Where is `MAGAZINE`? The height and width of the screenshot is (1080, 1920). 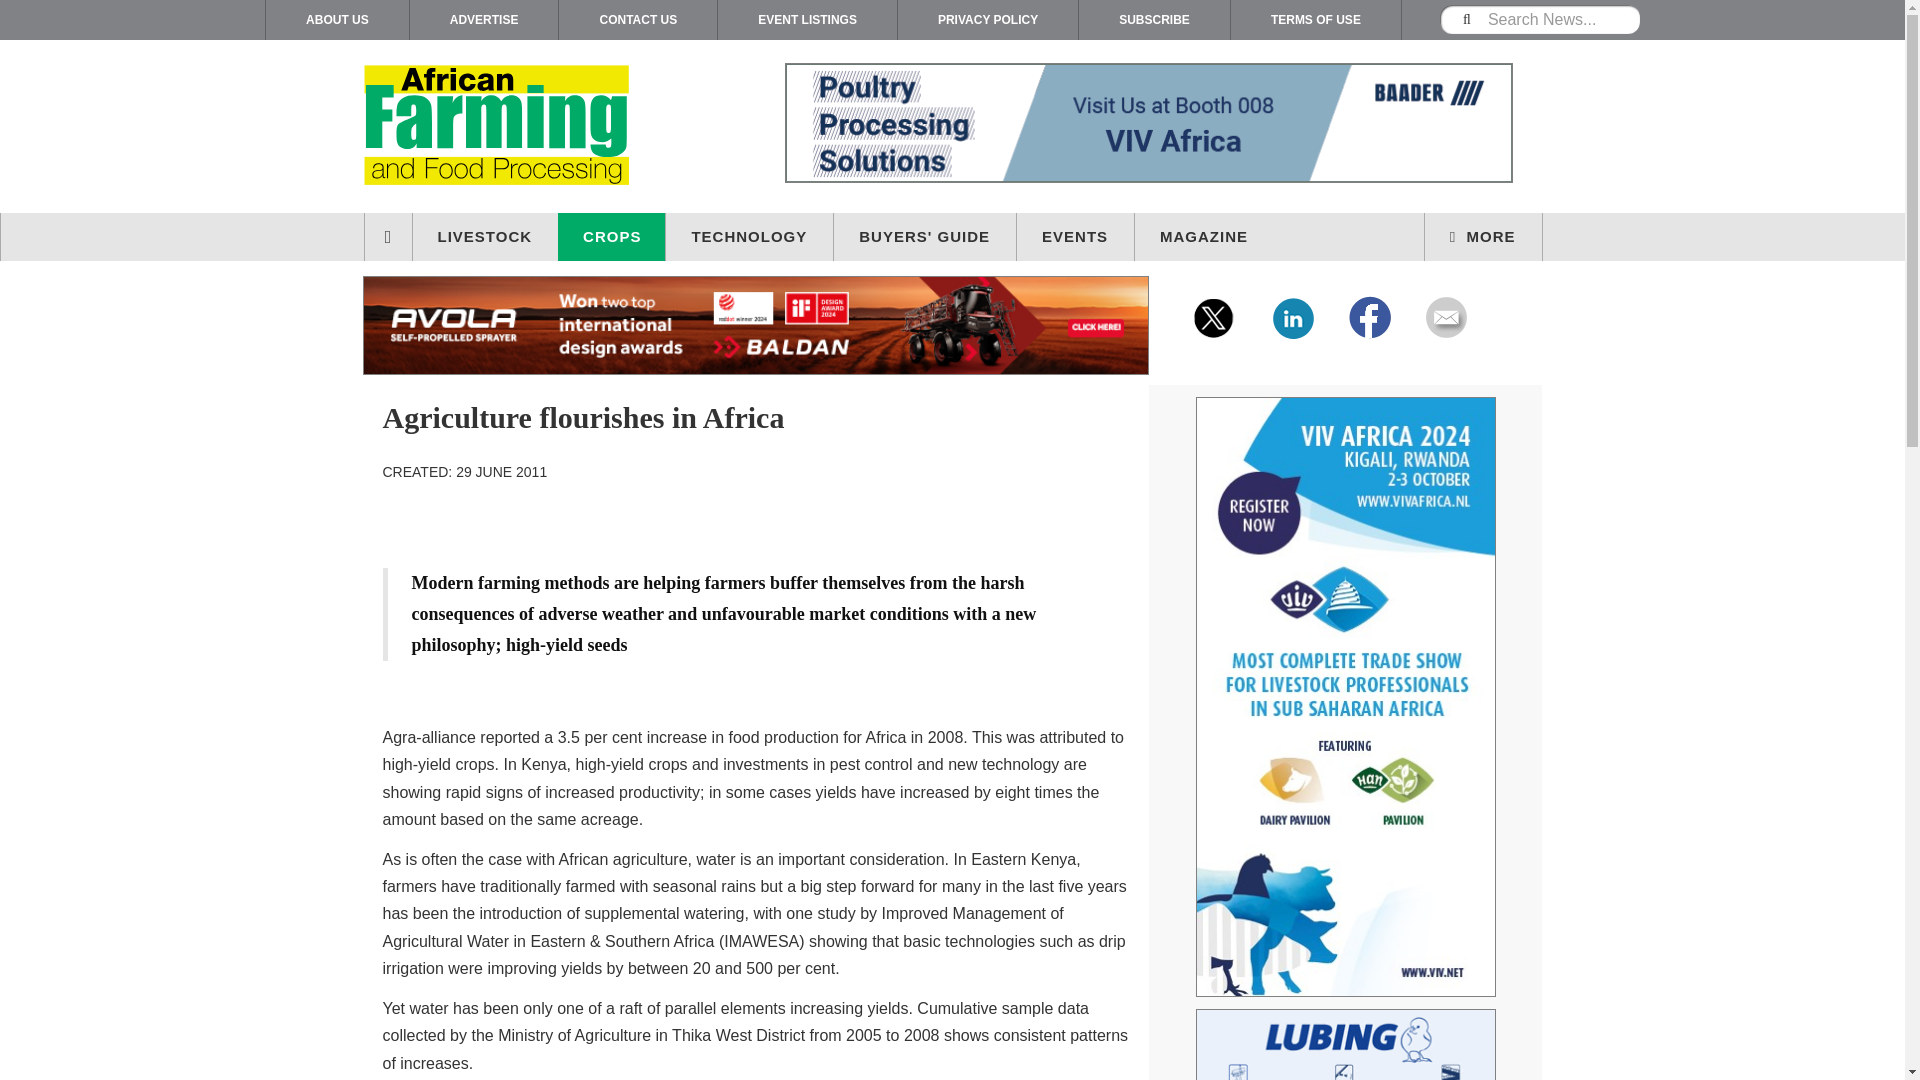 MAGAZINE is located at coordinates (1204, 236).